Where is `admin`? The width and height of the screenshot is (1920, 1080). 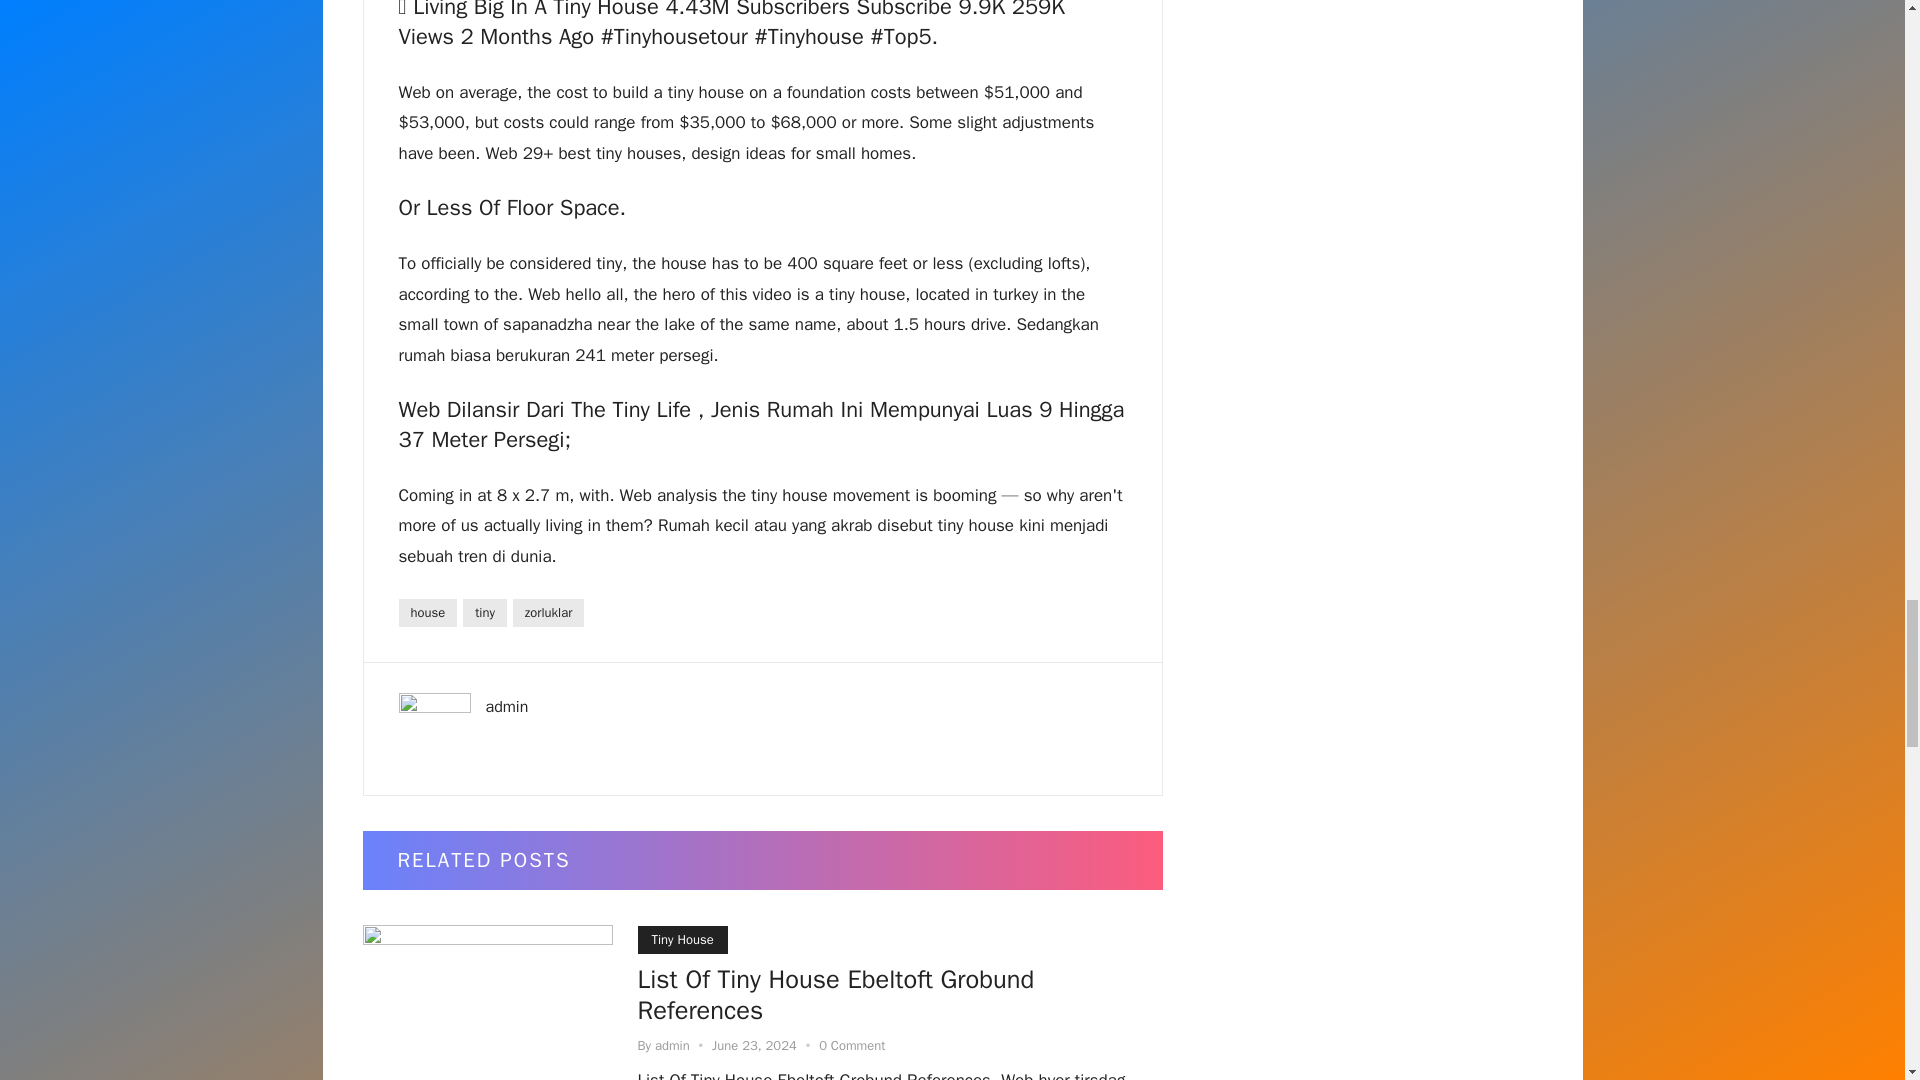
admin is located at coordinates (672, 1045).